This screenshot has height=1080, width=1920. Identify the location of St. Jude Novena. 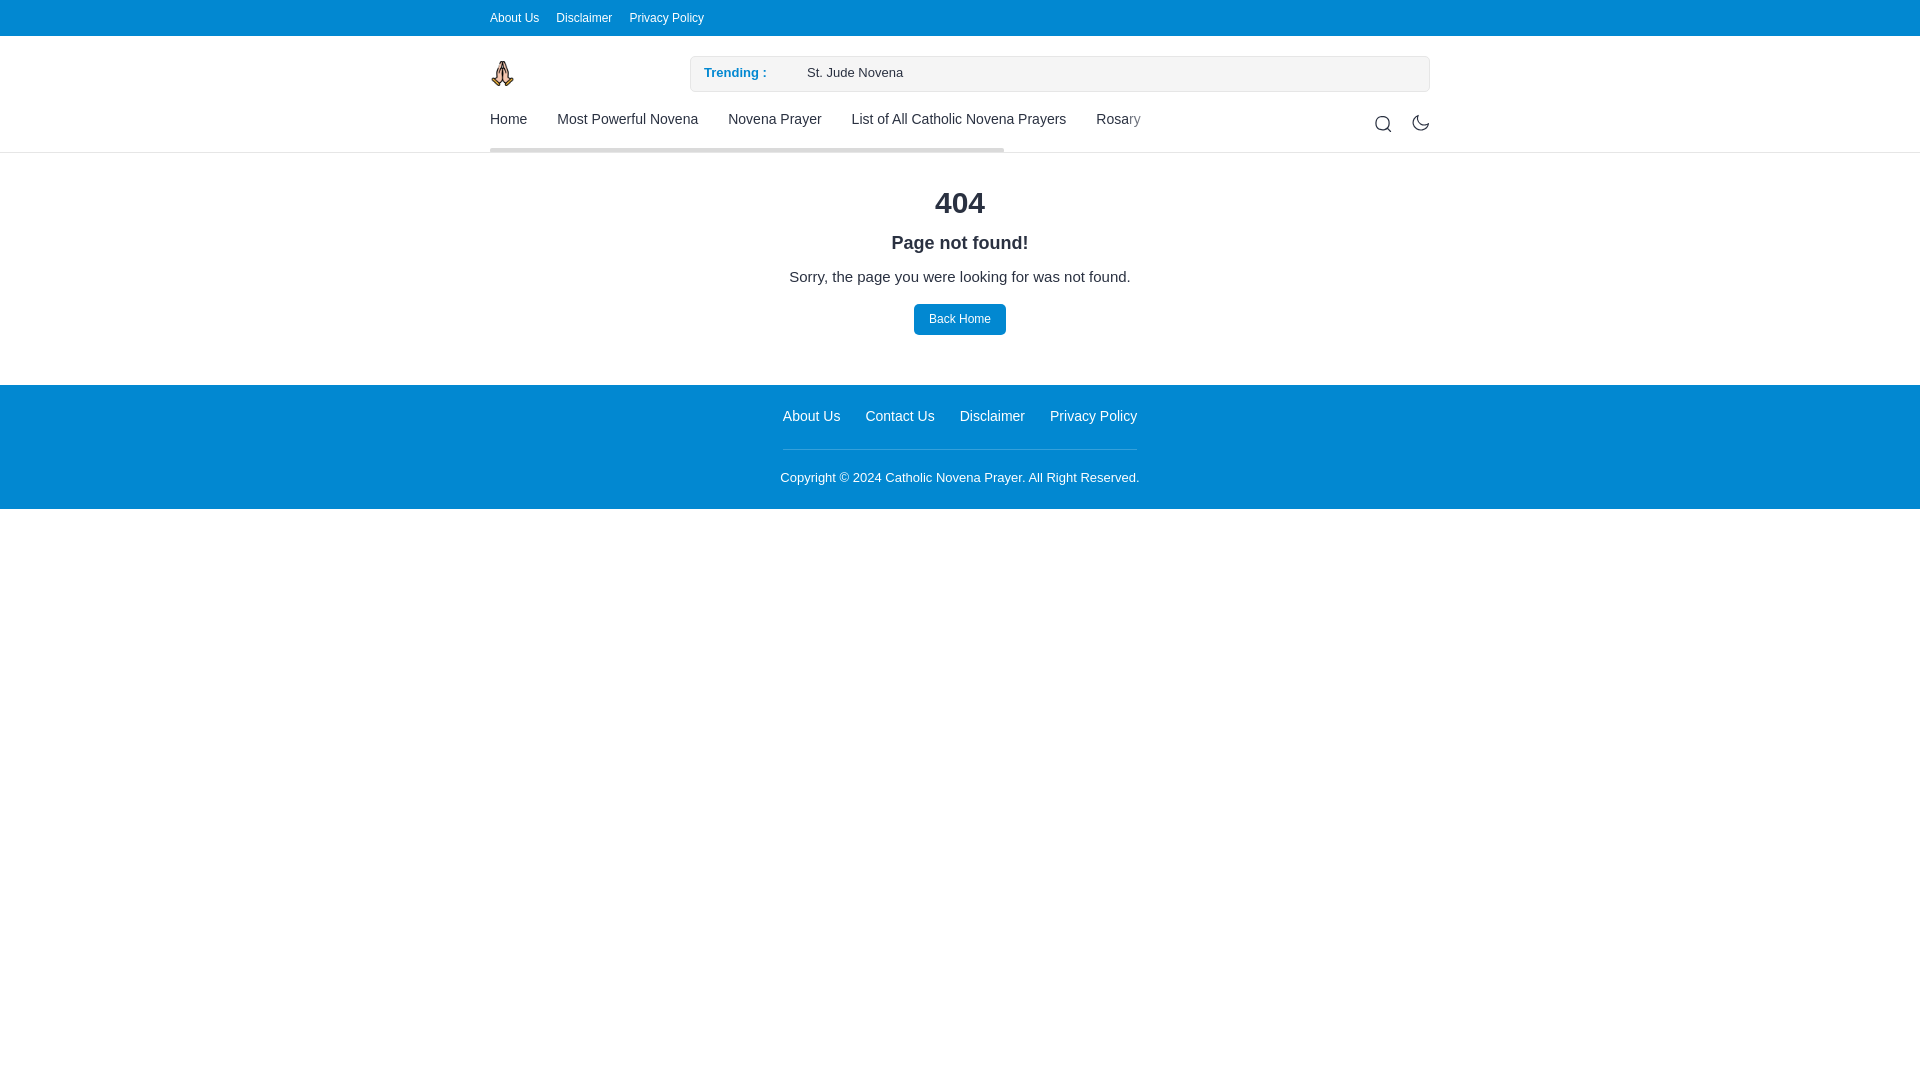
(1086, 72).